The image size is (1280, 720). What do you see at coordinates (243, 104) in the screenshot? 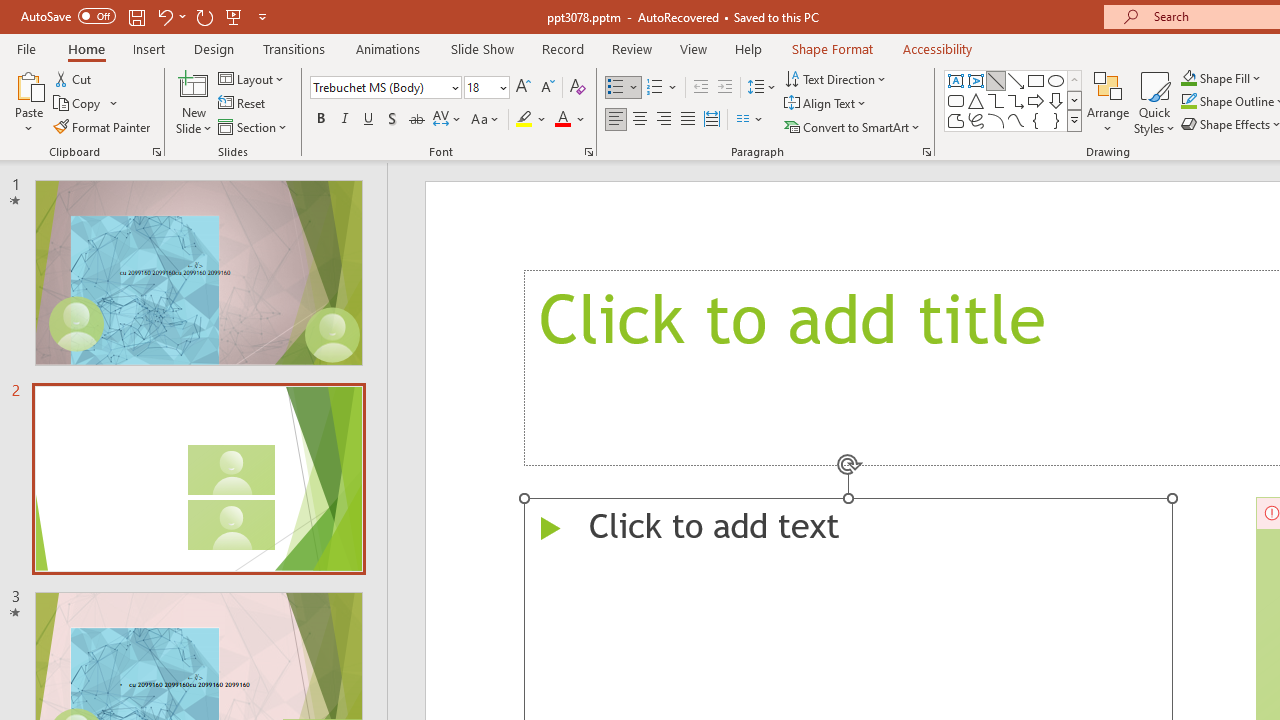
I see `Reset` at bounding box center [243, 104].